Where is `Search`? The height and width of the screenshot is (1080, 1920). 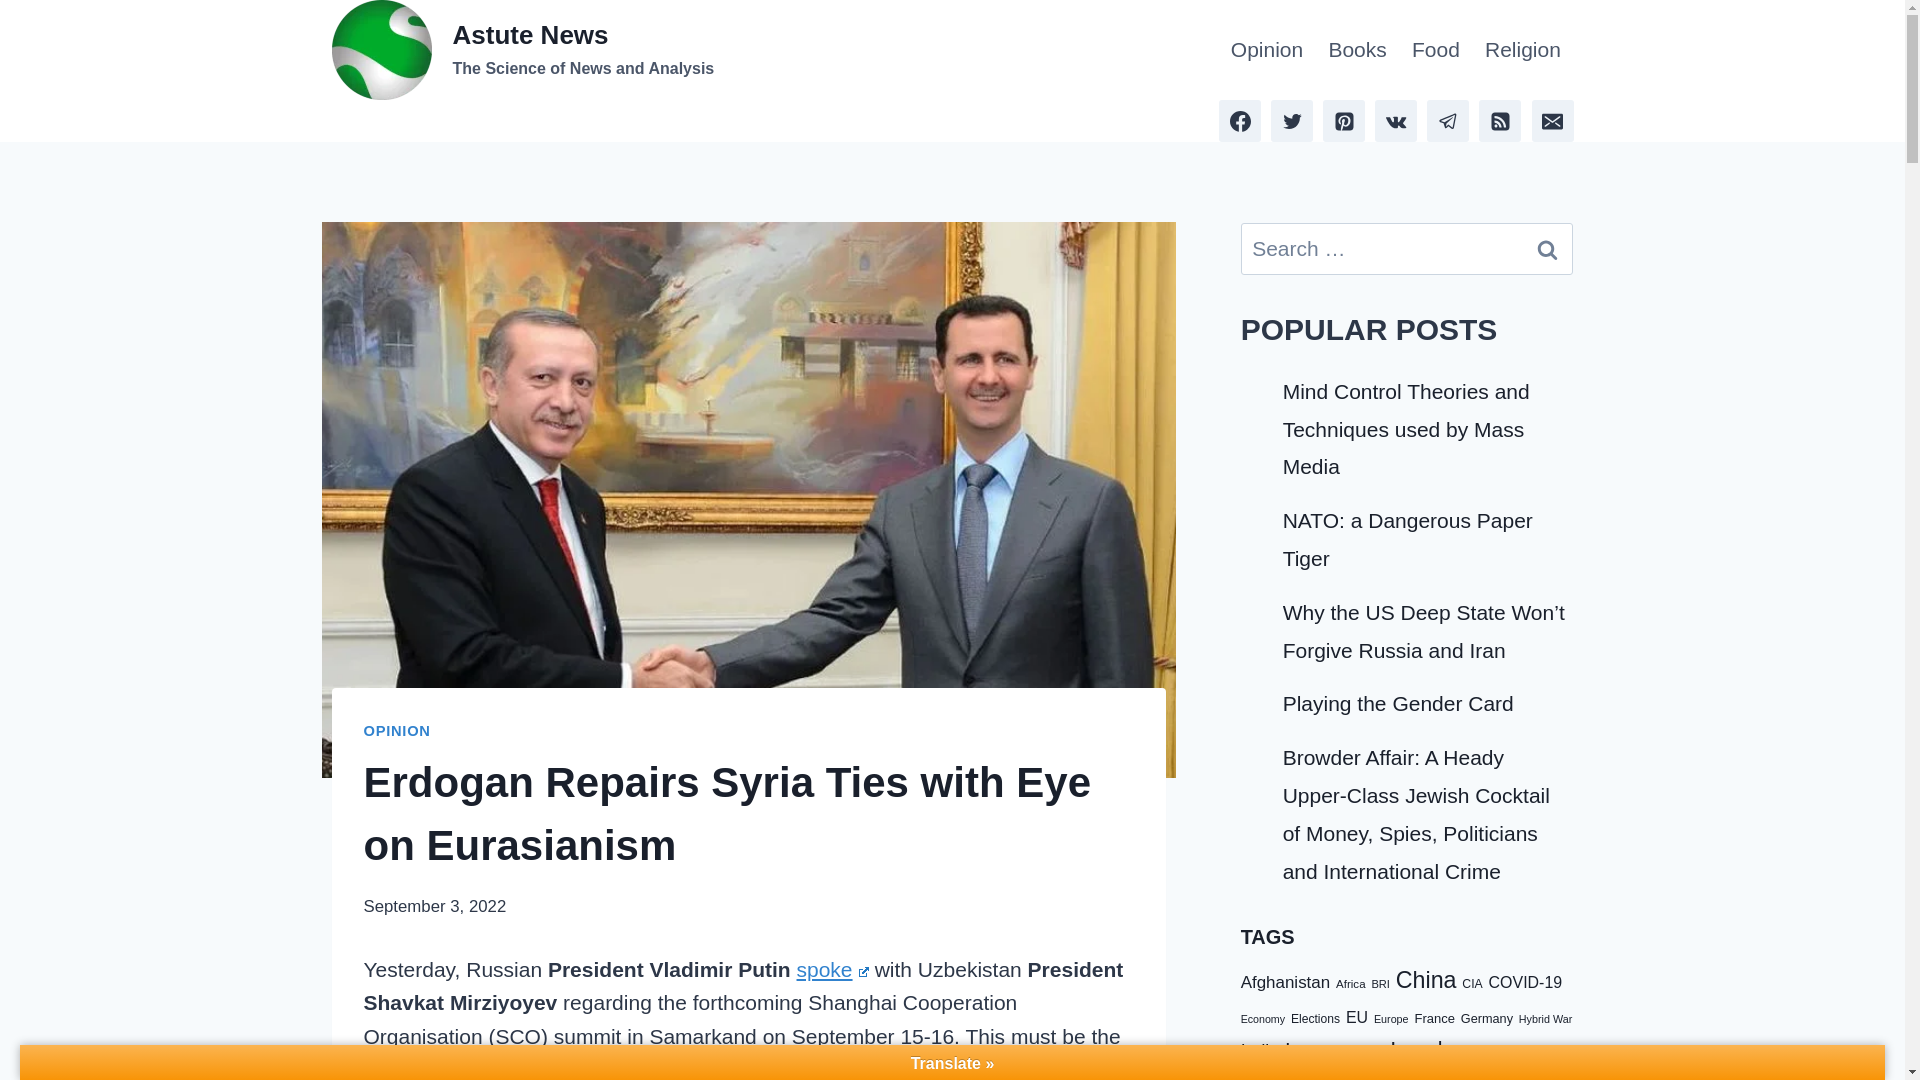 Search is located at coordinates (1547, 248).